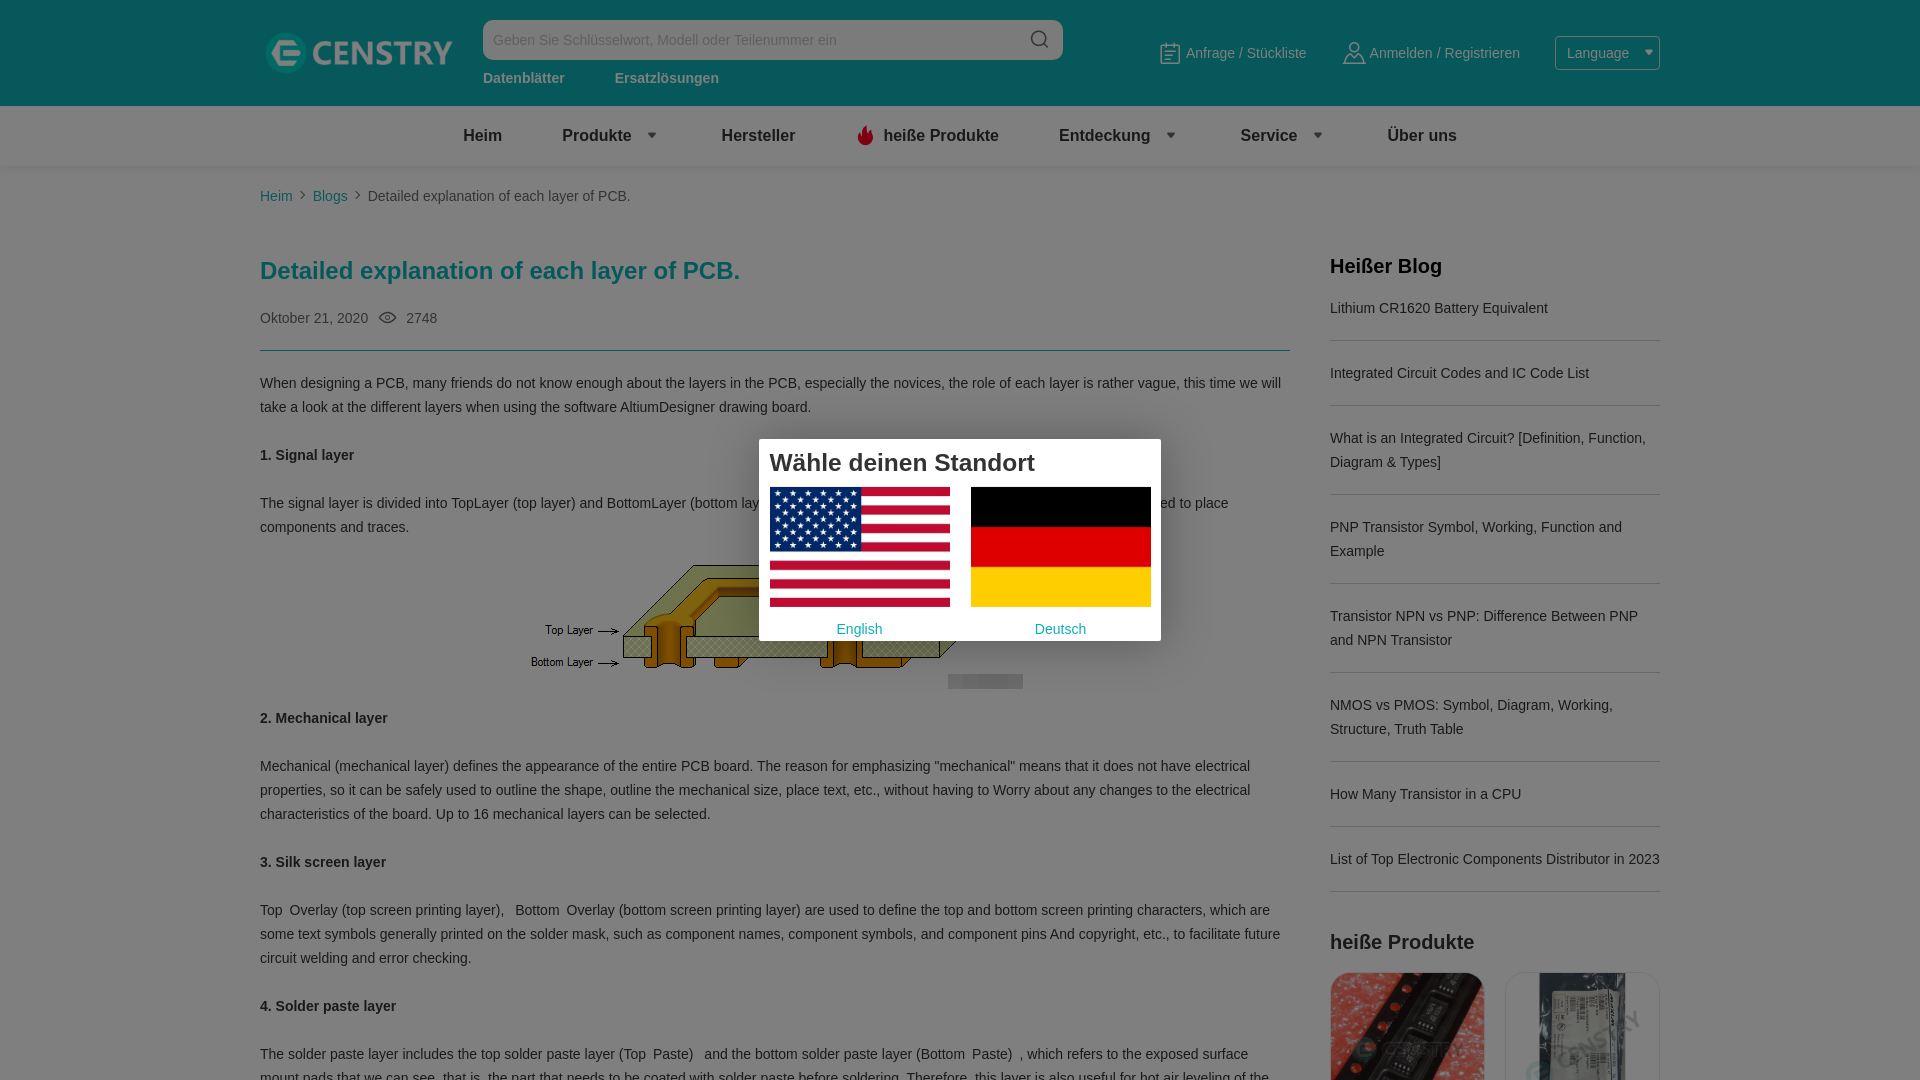  I want to click on Censtry, so click(356, 53).